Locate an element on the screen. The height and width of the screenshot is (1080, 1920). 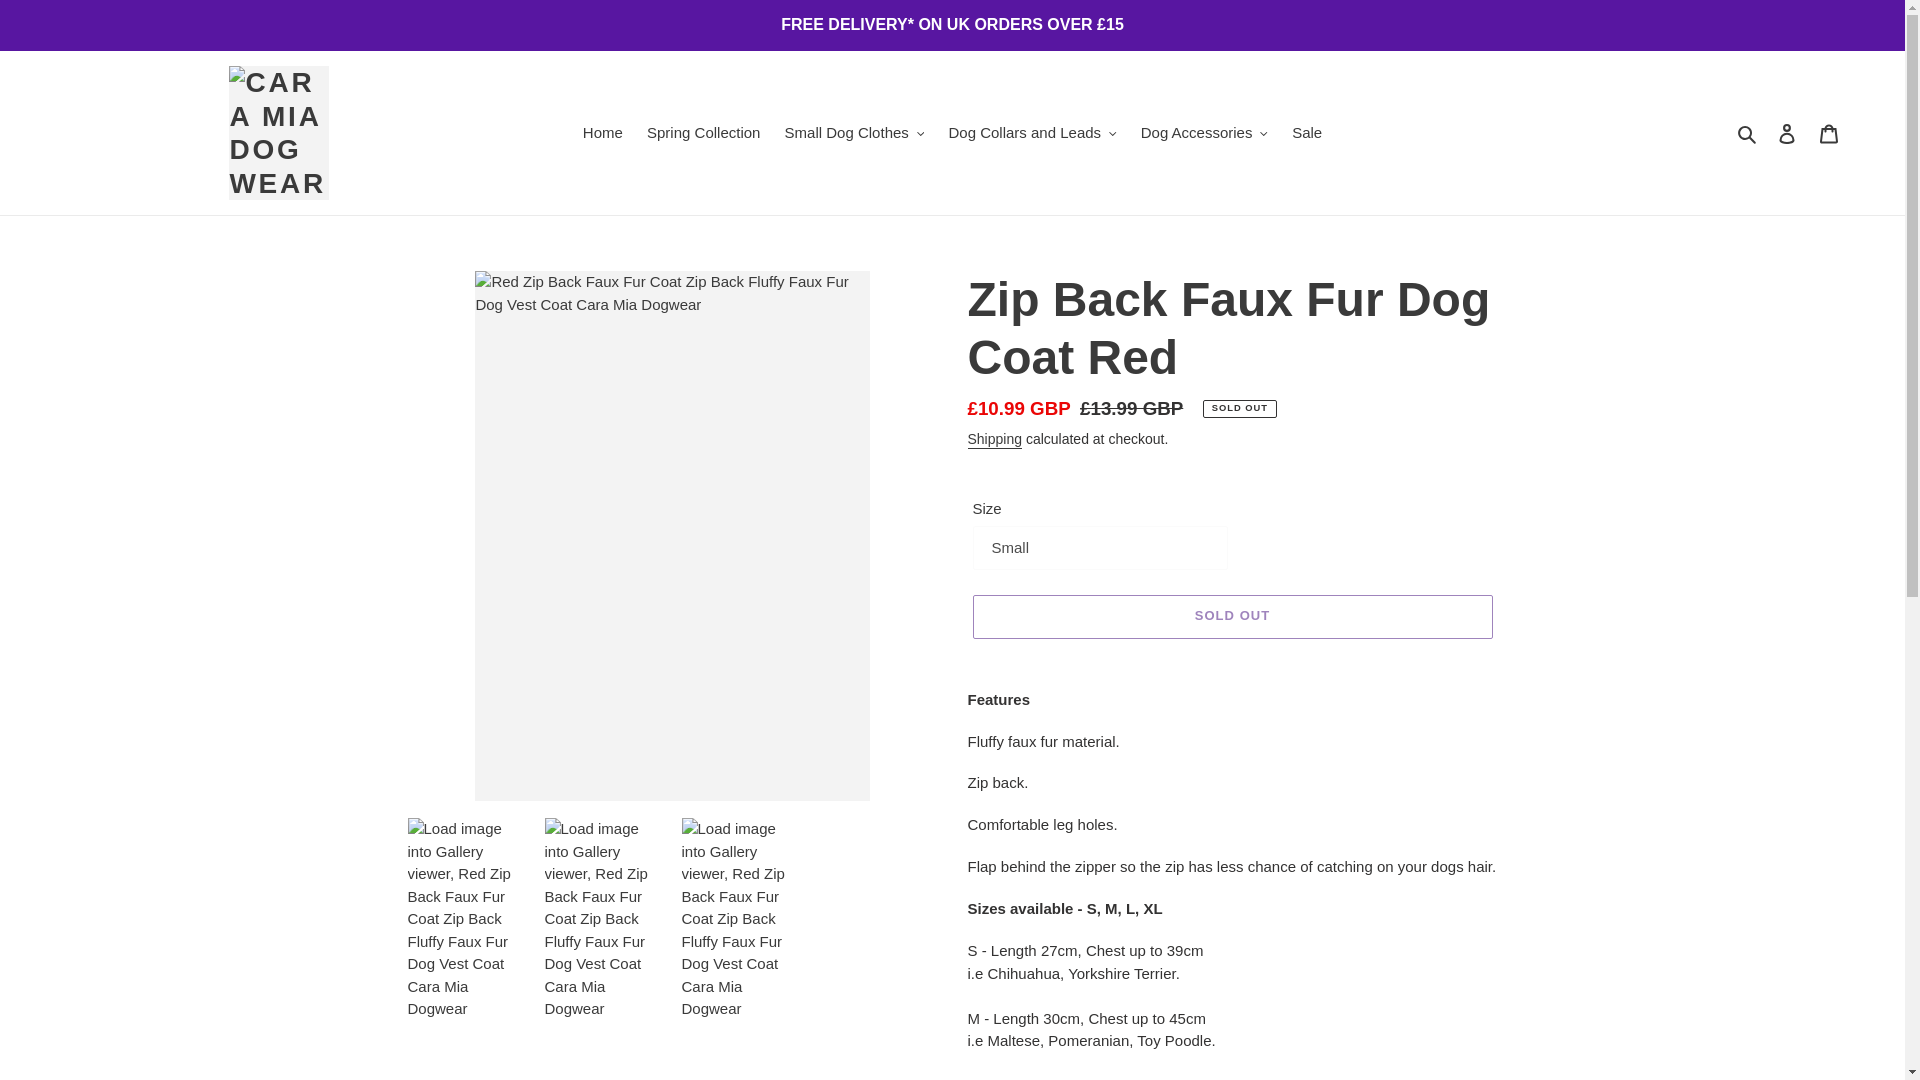
Dog Accessories is located at coordinates (1204, 132).